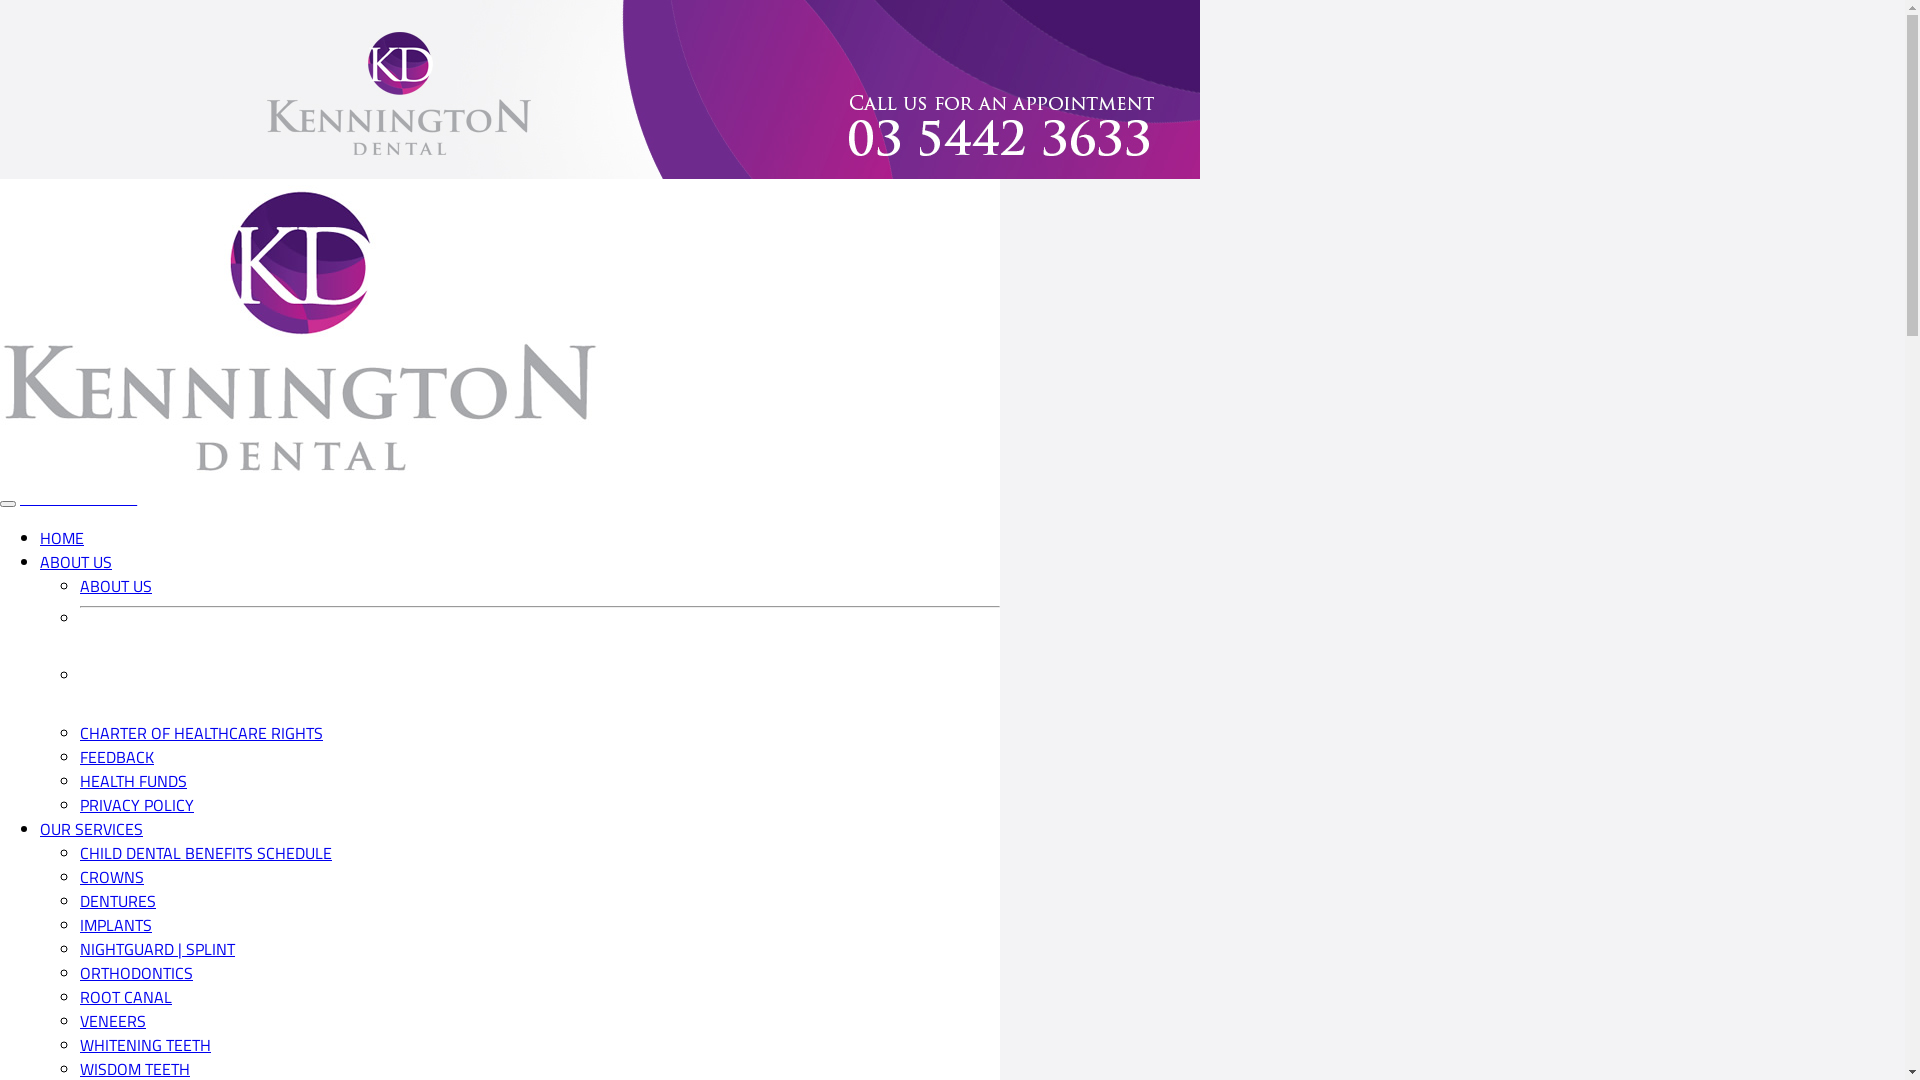 The height and width of the screenshot is (1080, 1920). What do you see at coordinates (78, 498) in the screenshot?
I see `03 5442 3633` at bounding box center [78, 498].